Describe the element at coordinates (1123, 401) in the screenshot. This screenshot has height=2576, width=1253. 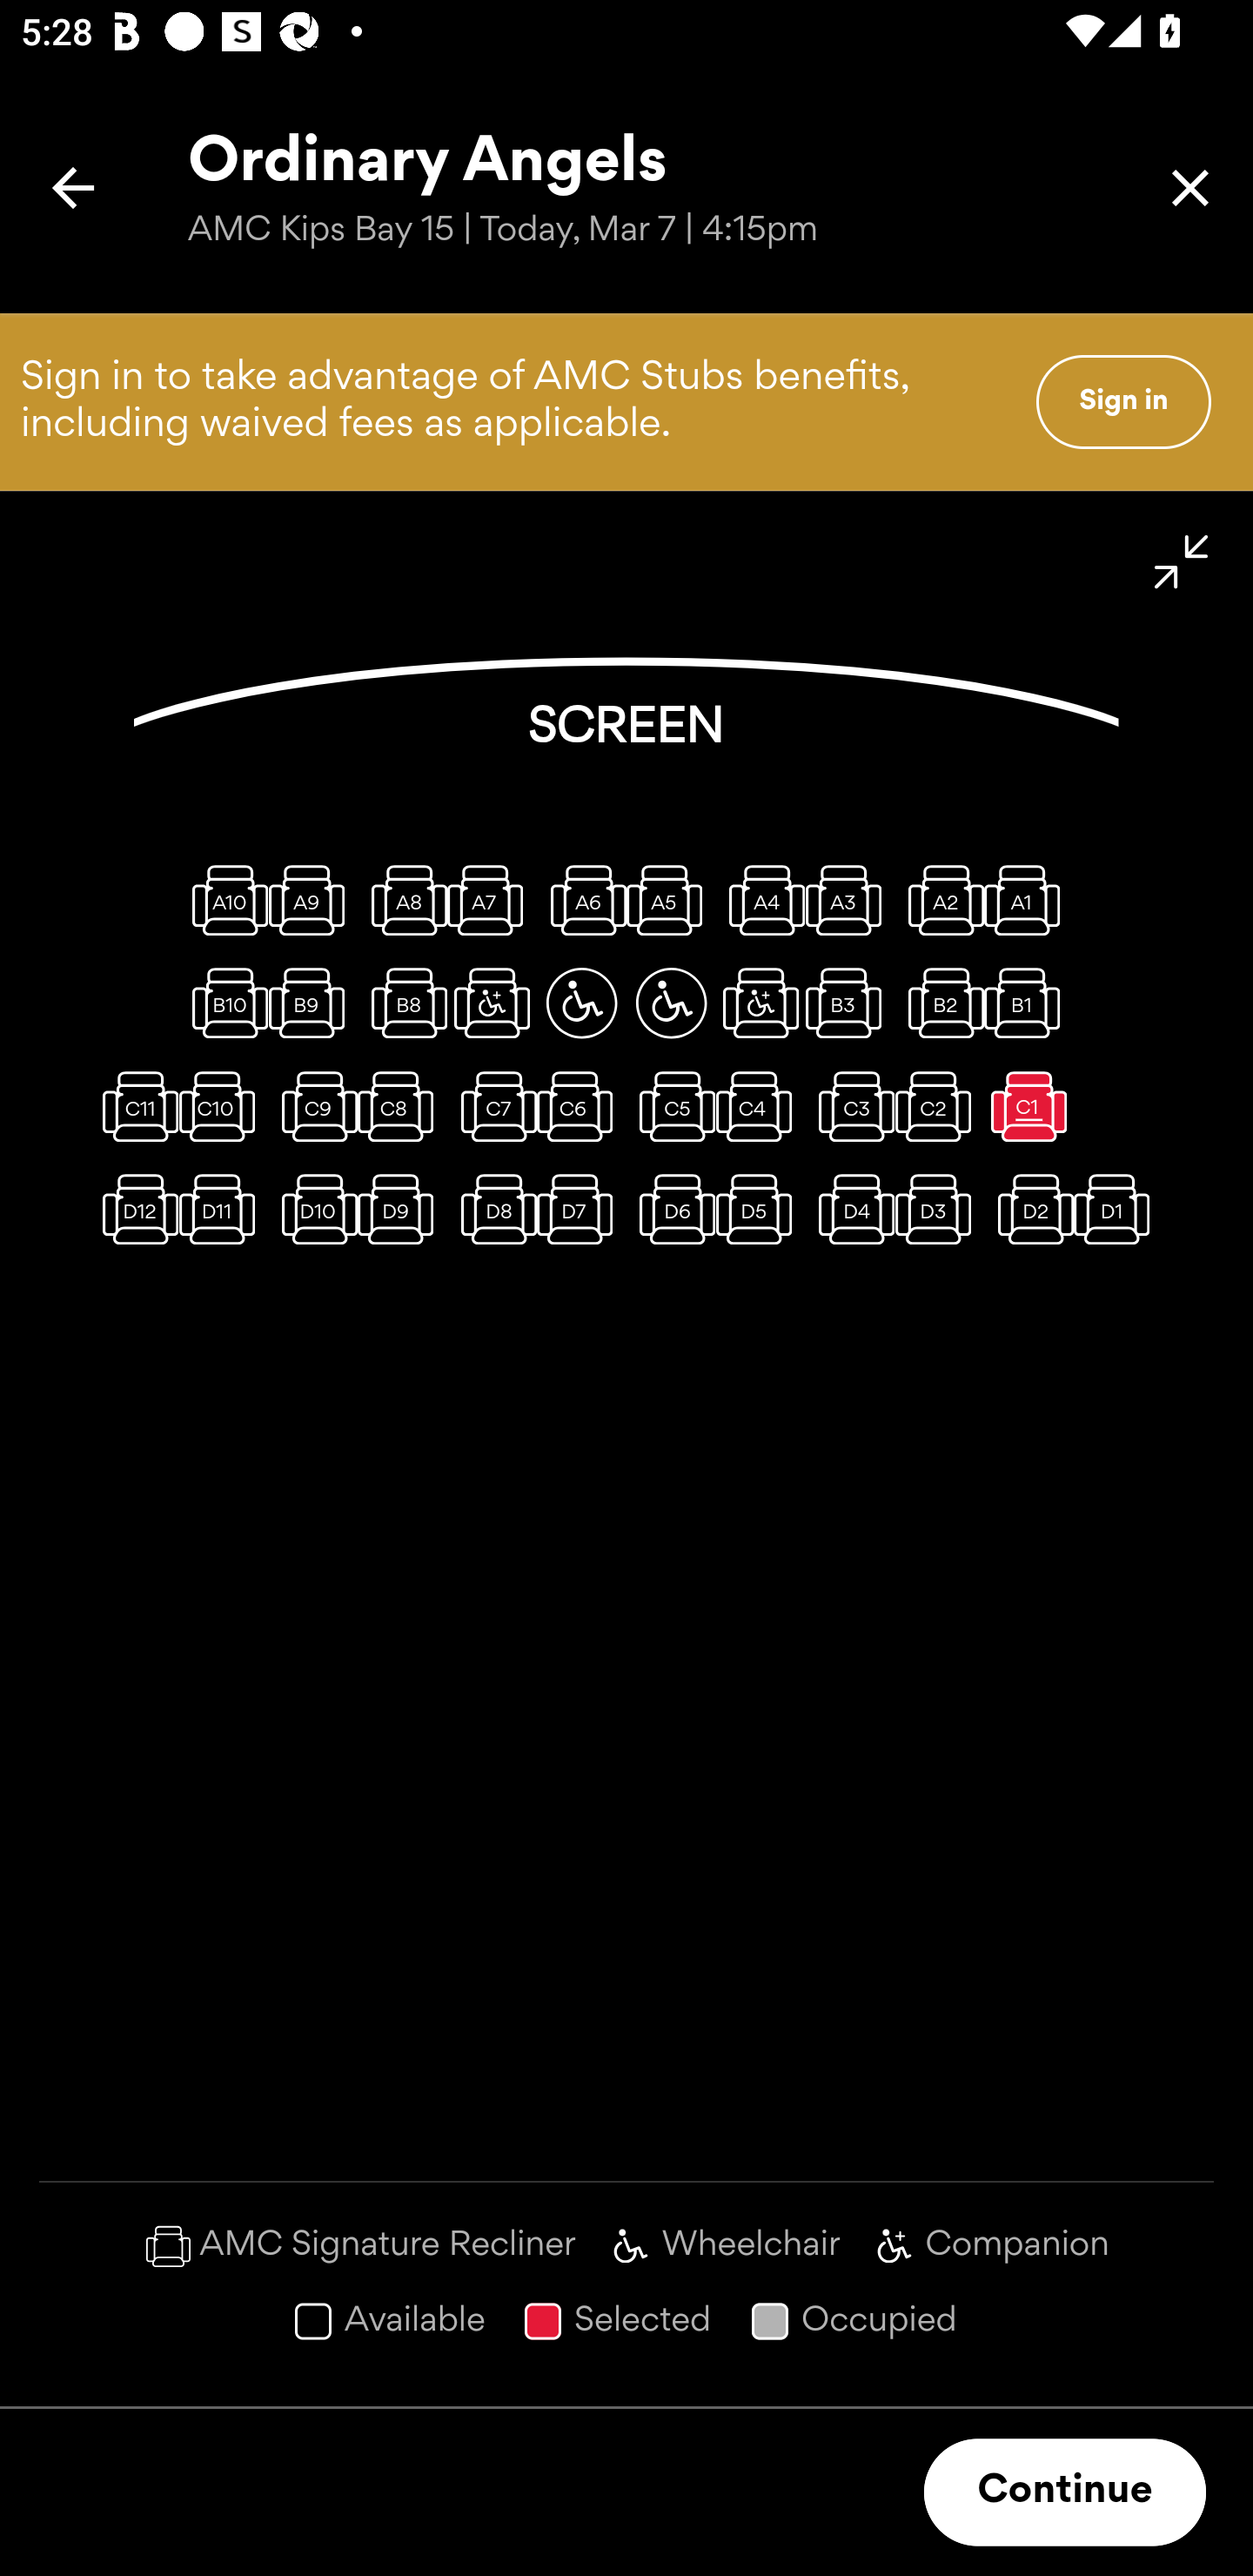
I see `Sign in` at that location.